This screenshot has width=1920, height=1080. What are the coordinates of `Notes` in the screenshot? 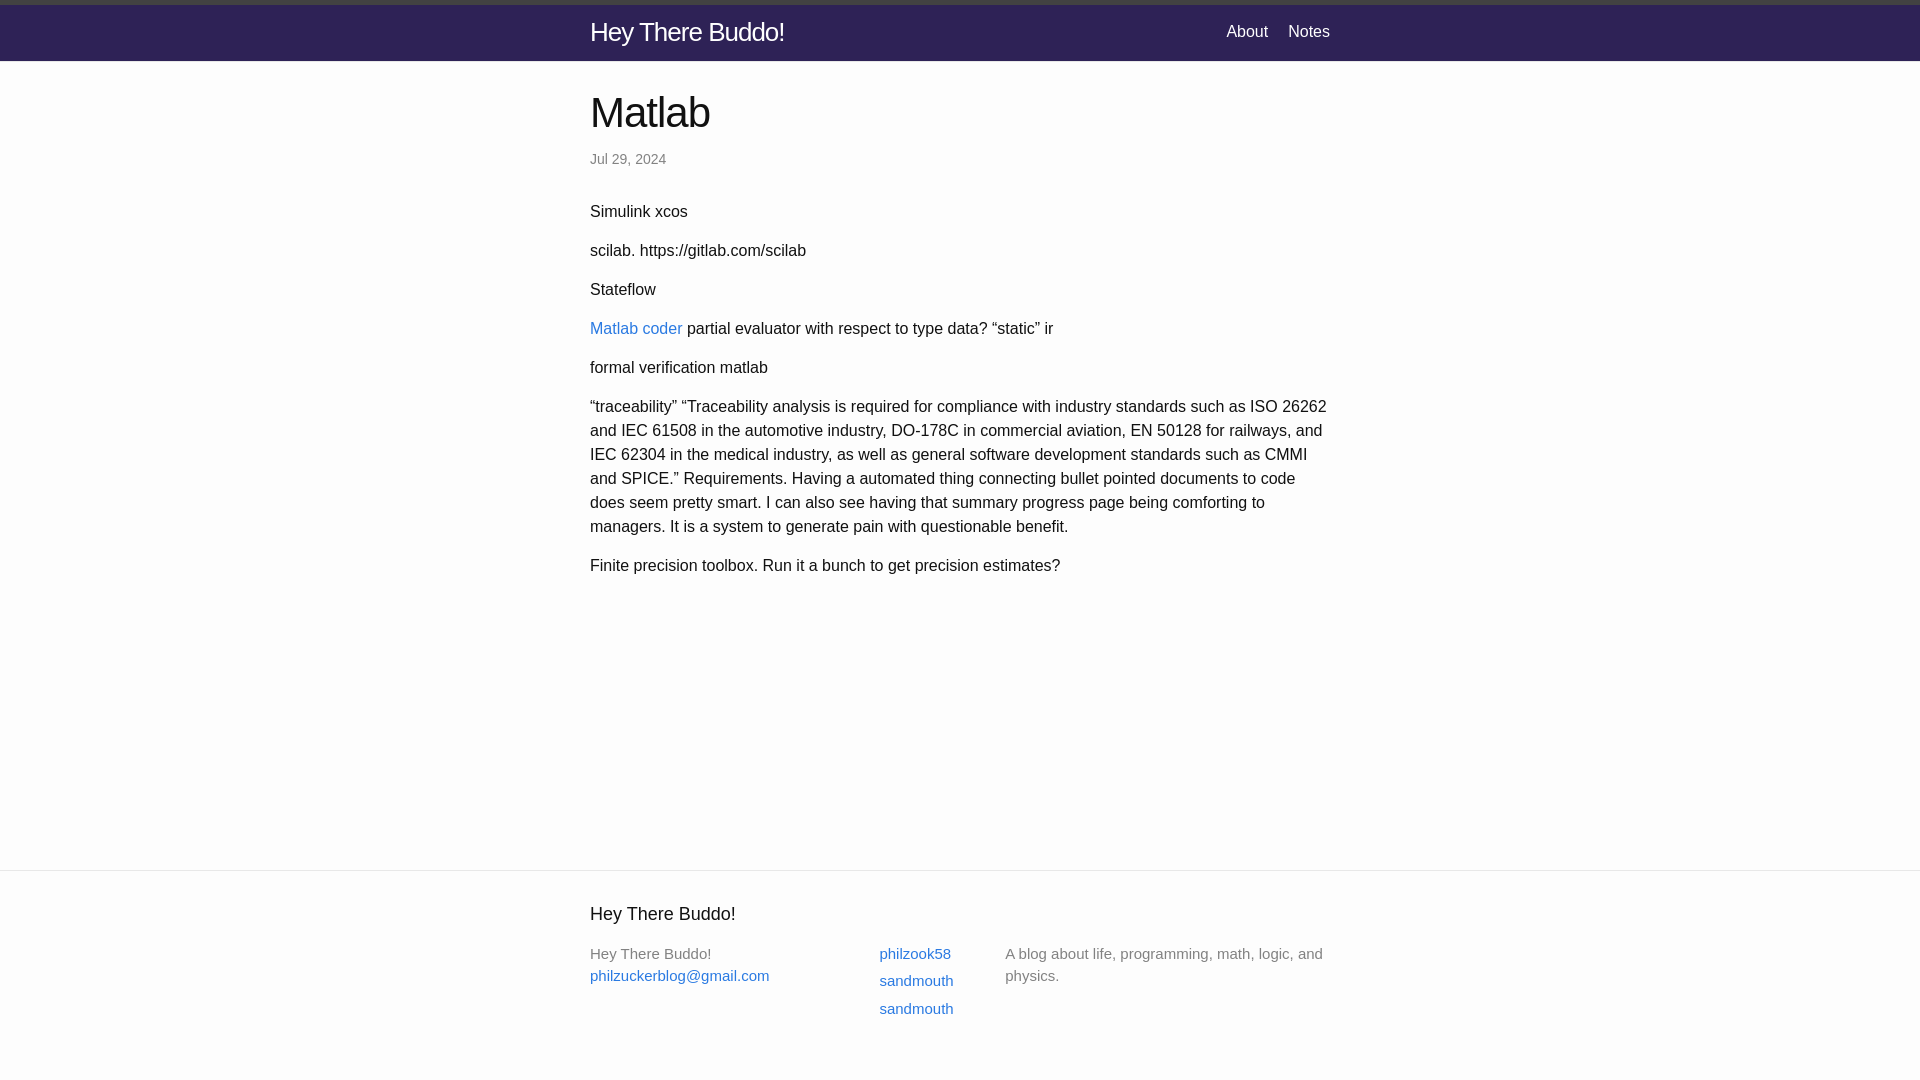 It's located at (1309, 30).